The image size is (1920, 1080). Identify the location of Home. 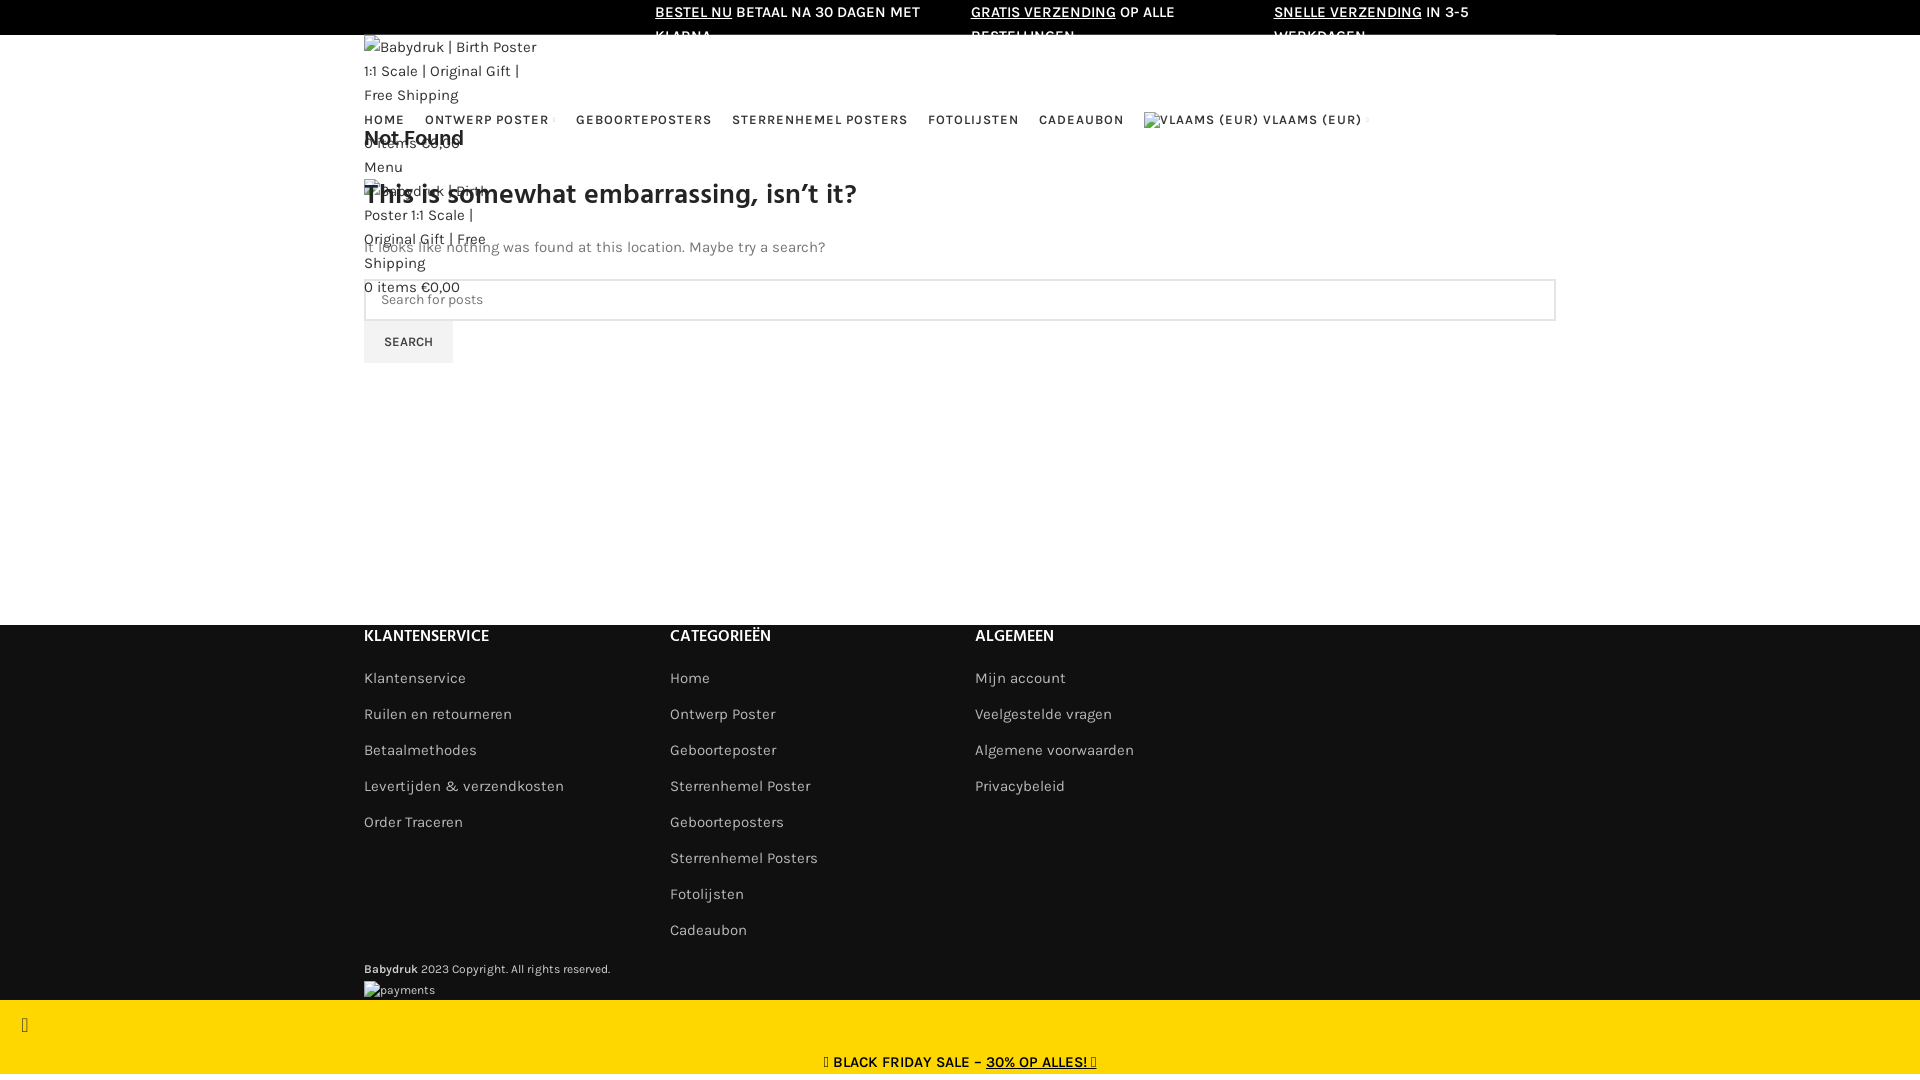
(690, 678).